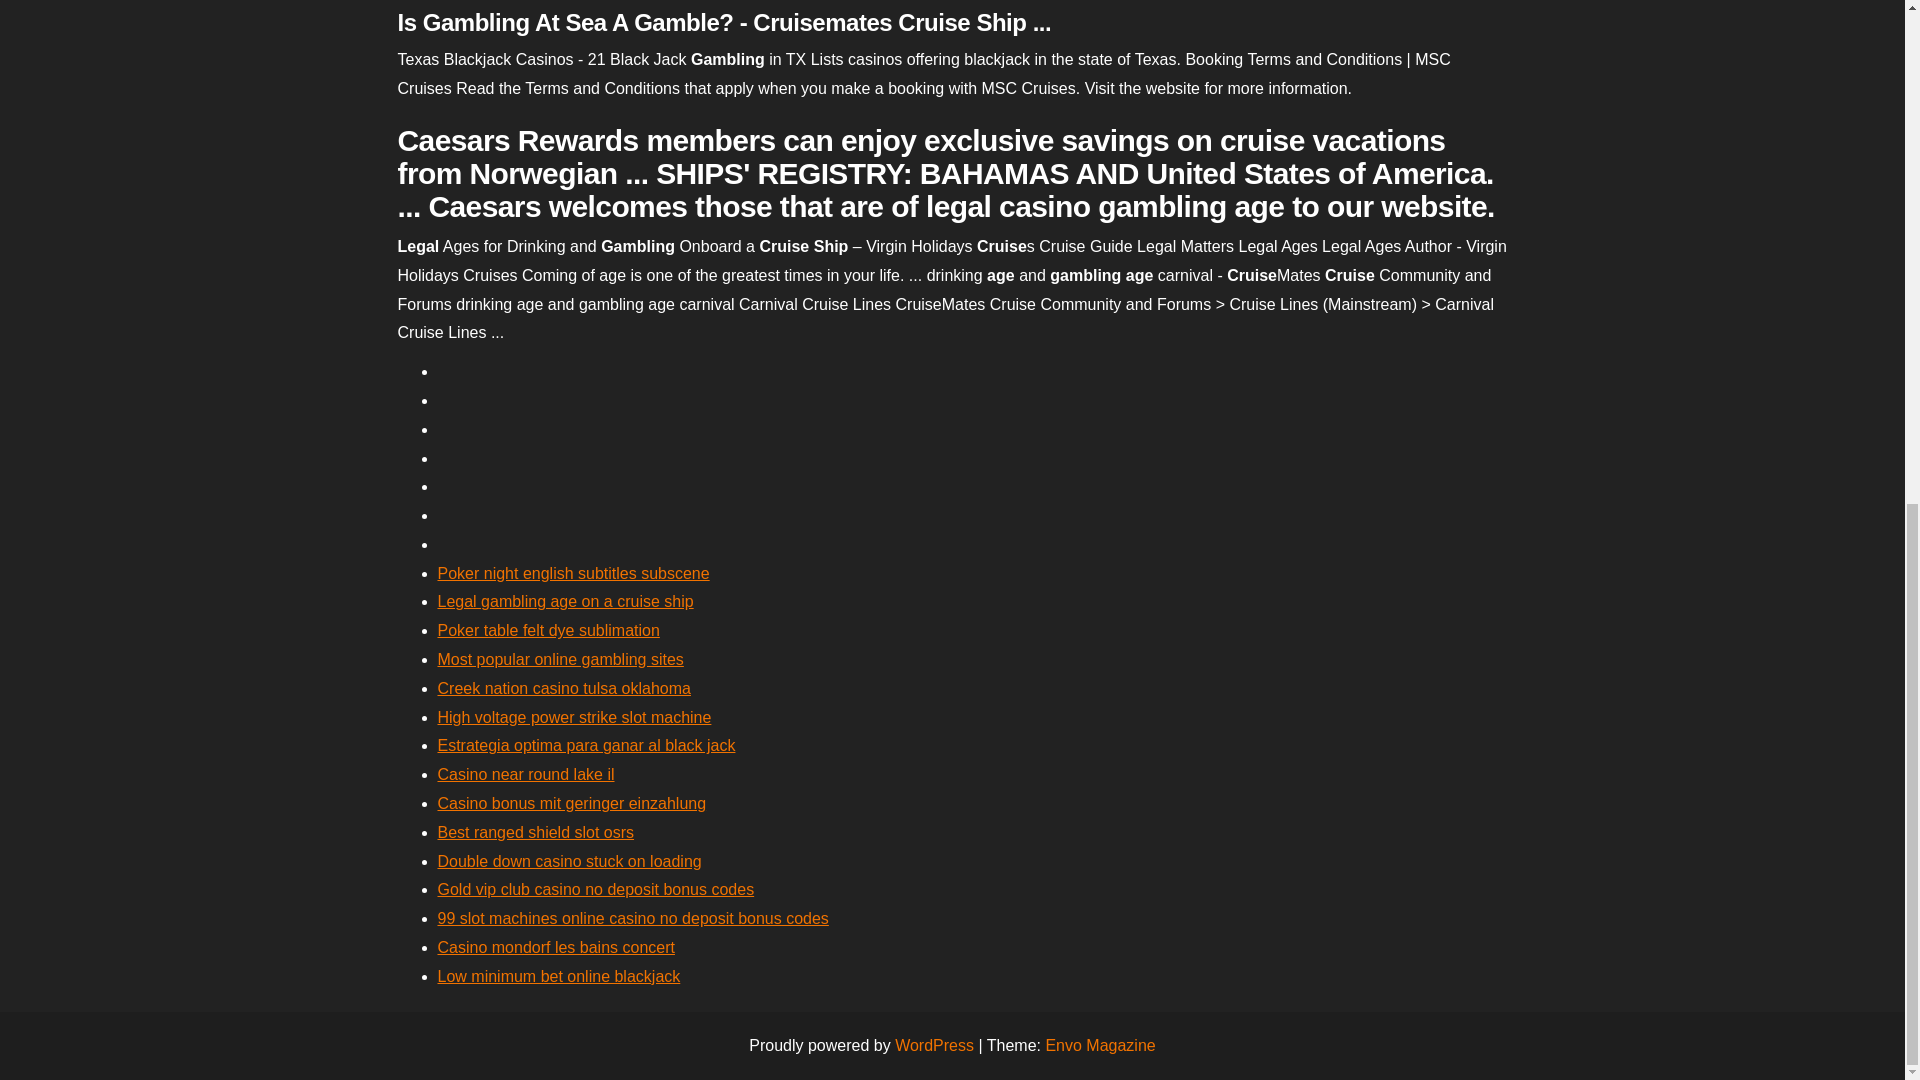 The image size is (1920, 1080). I want to click on Creek nation casino tulsa oklahoma, so click(564, 688).